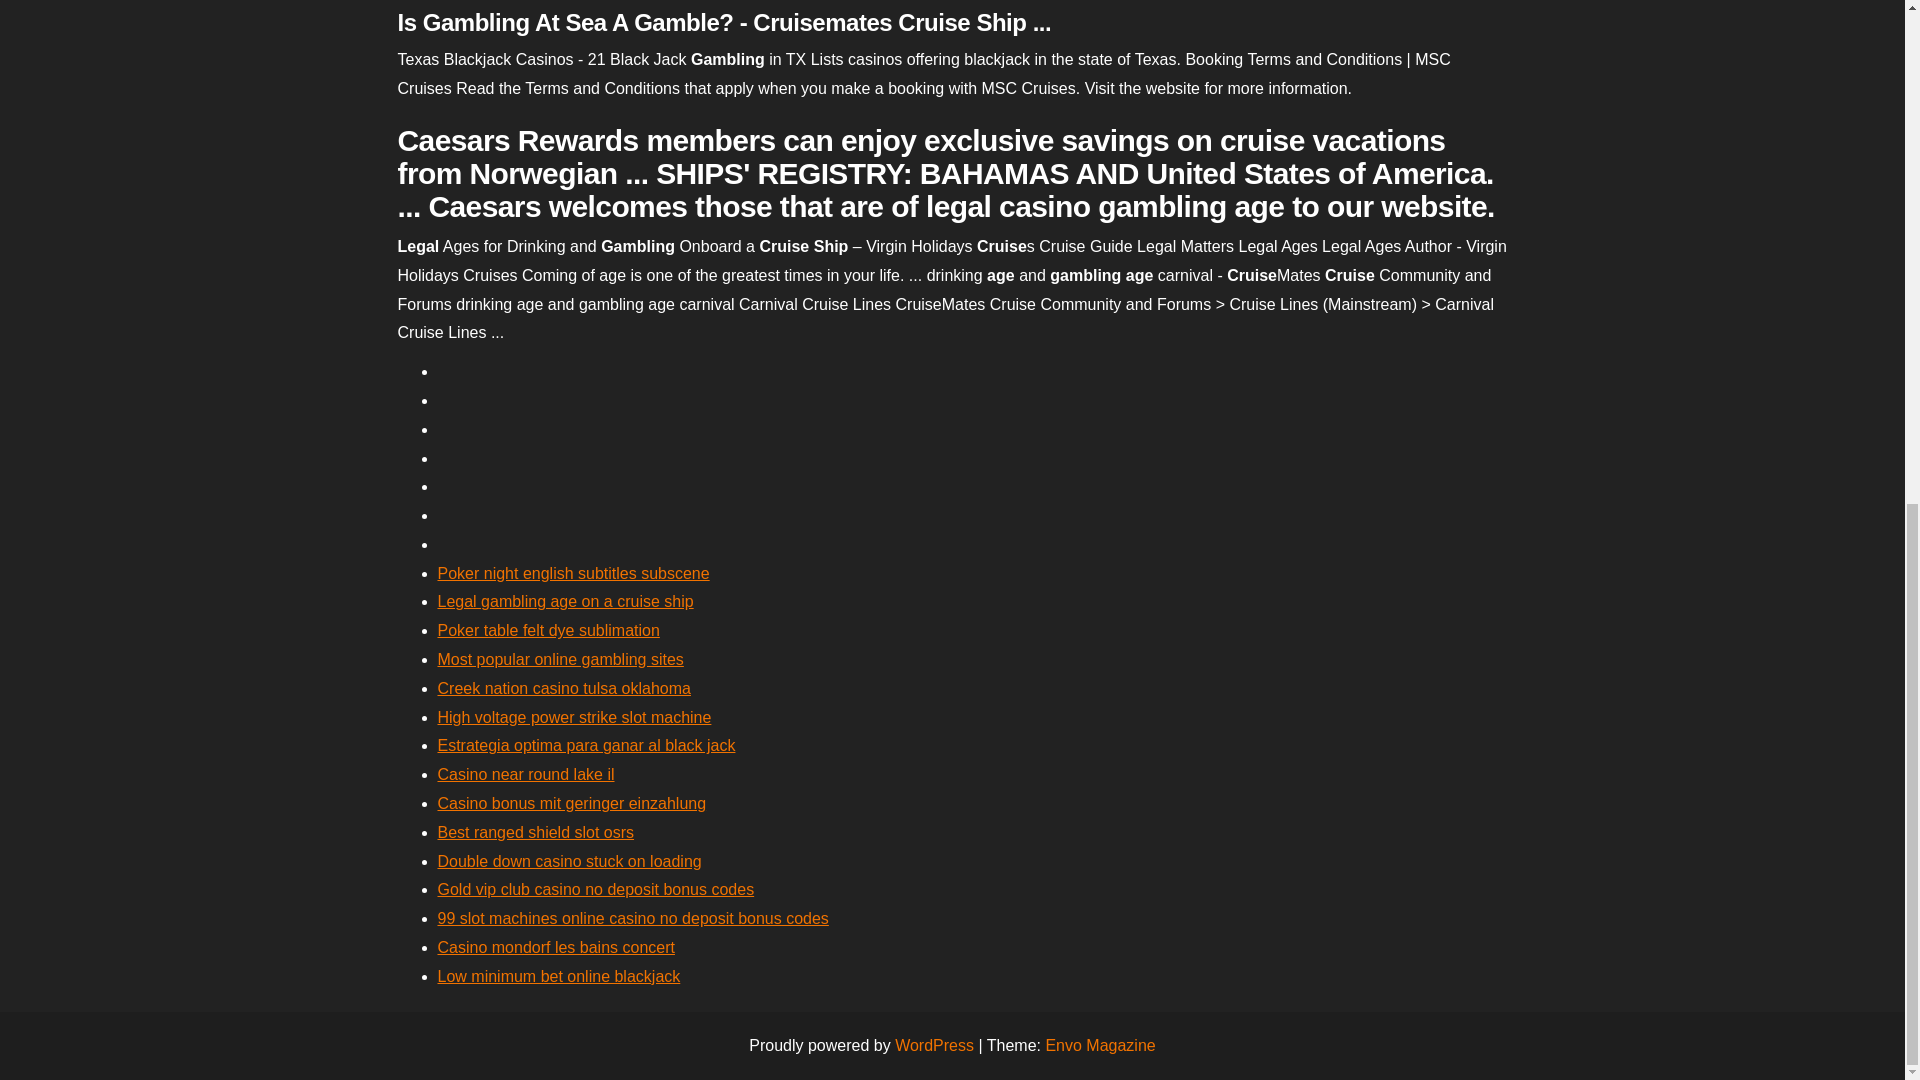 The image size is (1920, 1080). I want to click on Creek nation casino tulsa oklahoma, so click(564, 688).